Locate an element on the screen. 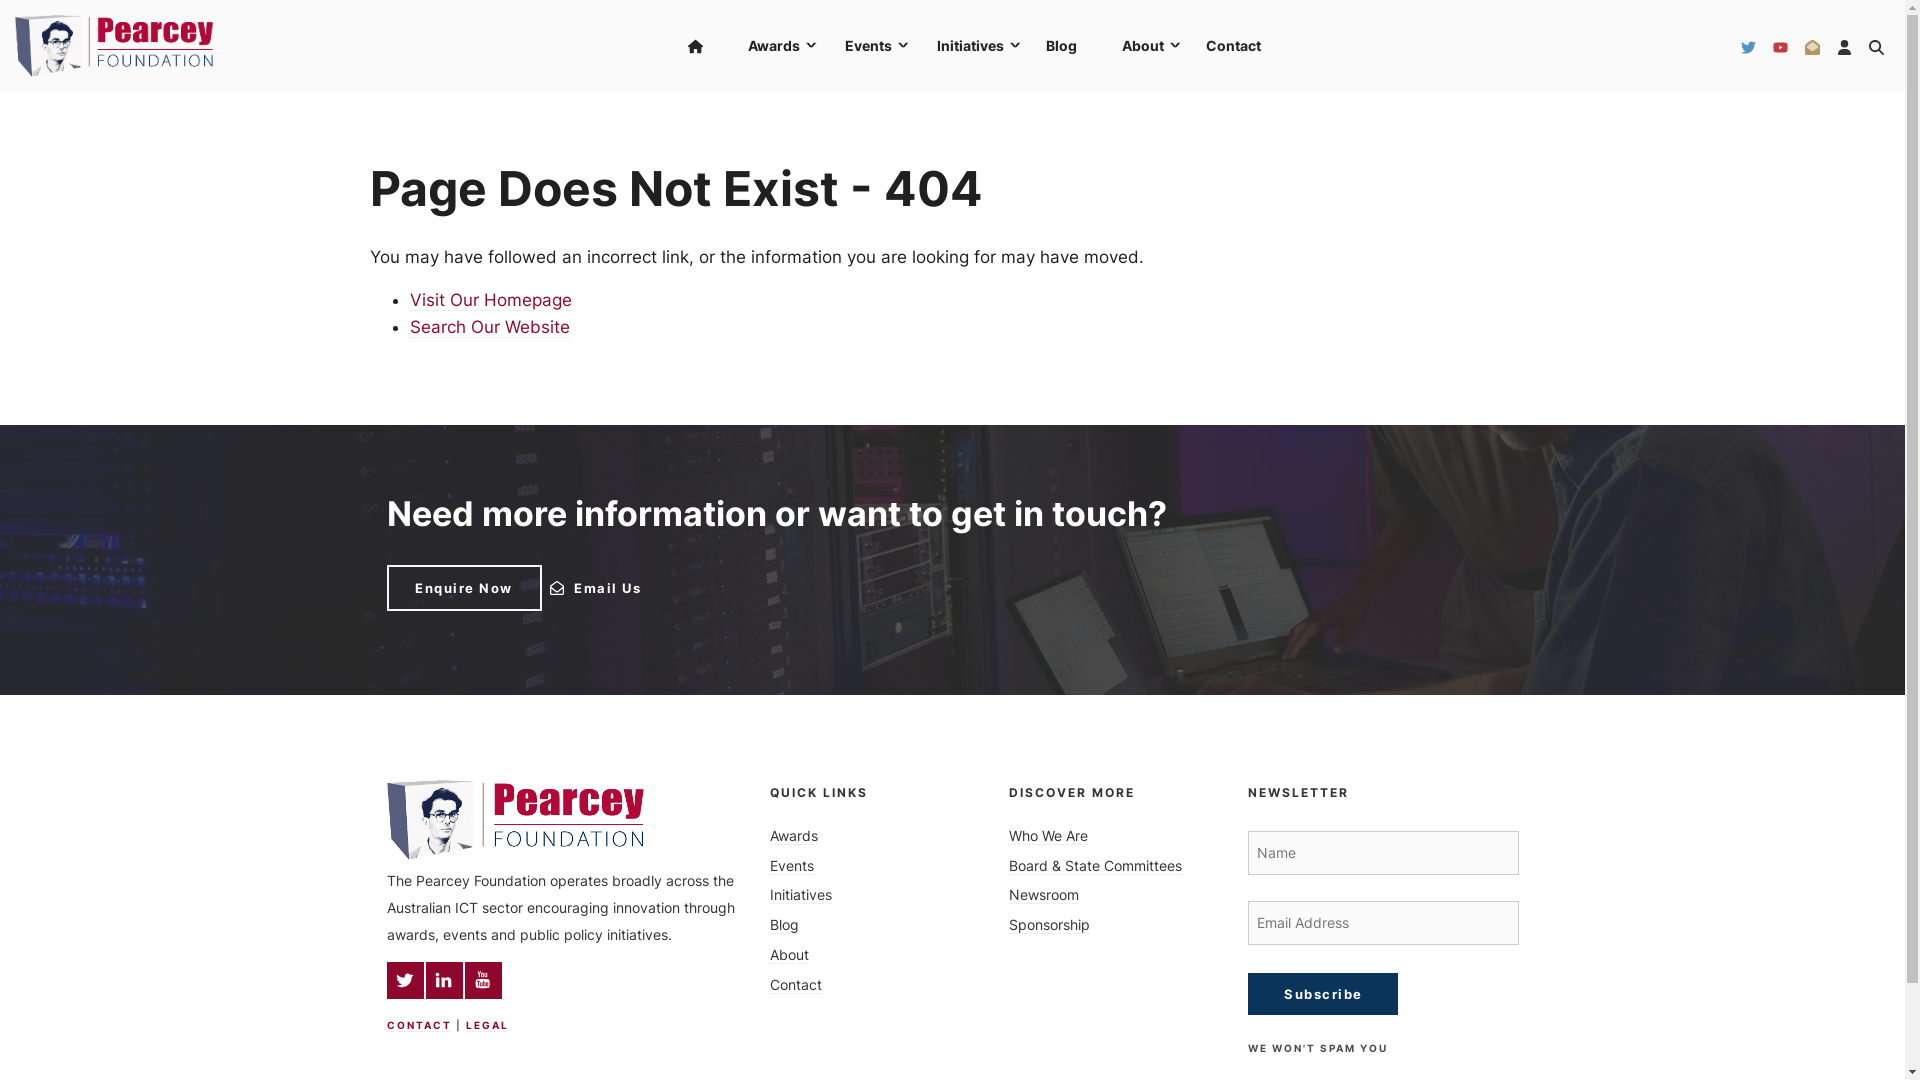  Blog is located at coordinates (784, 924).